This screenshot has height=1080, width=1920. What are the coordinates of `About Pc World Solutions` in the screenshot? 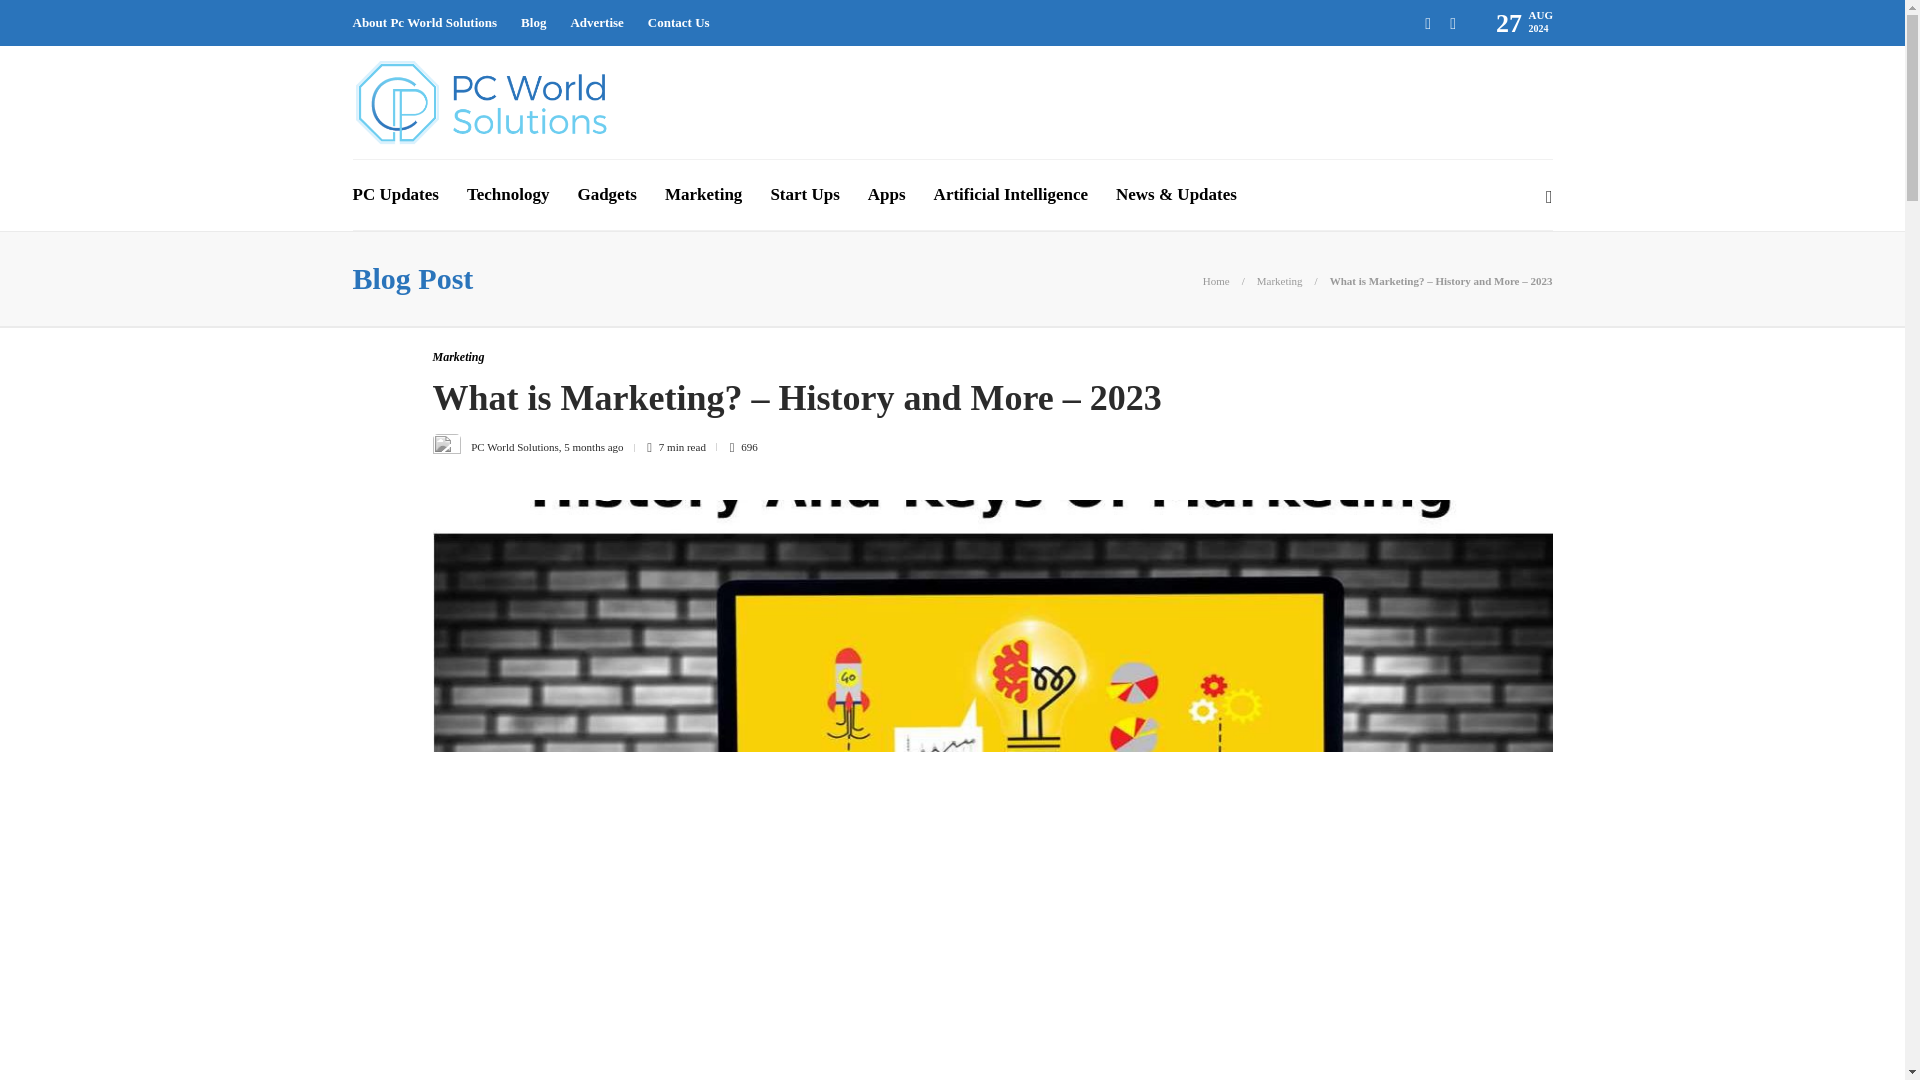 It's located at (424, 23).